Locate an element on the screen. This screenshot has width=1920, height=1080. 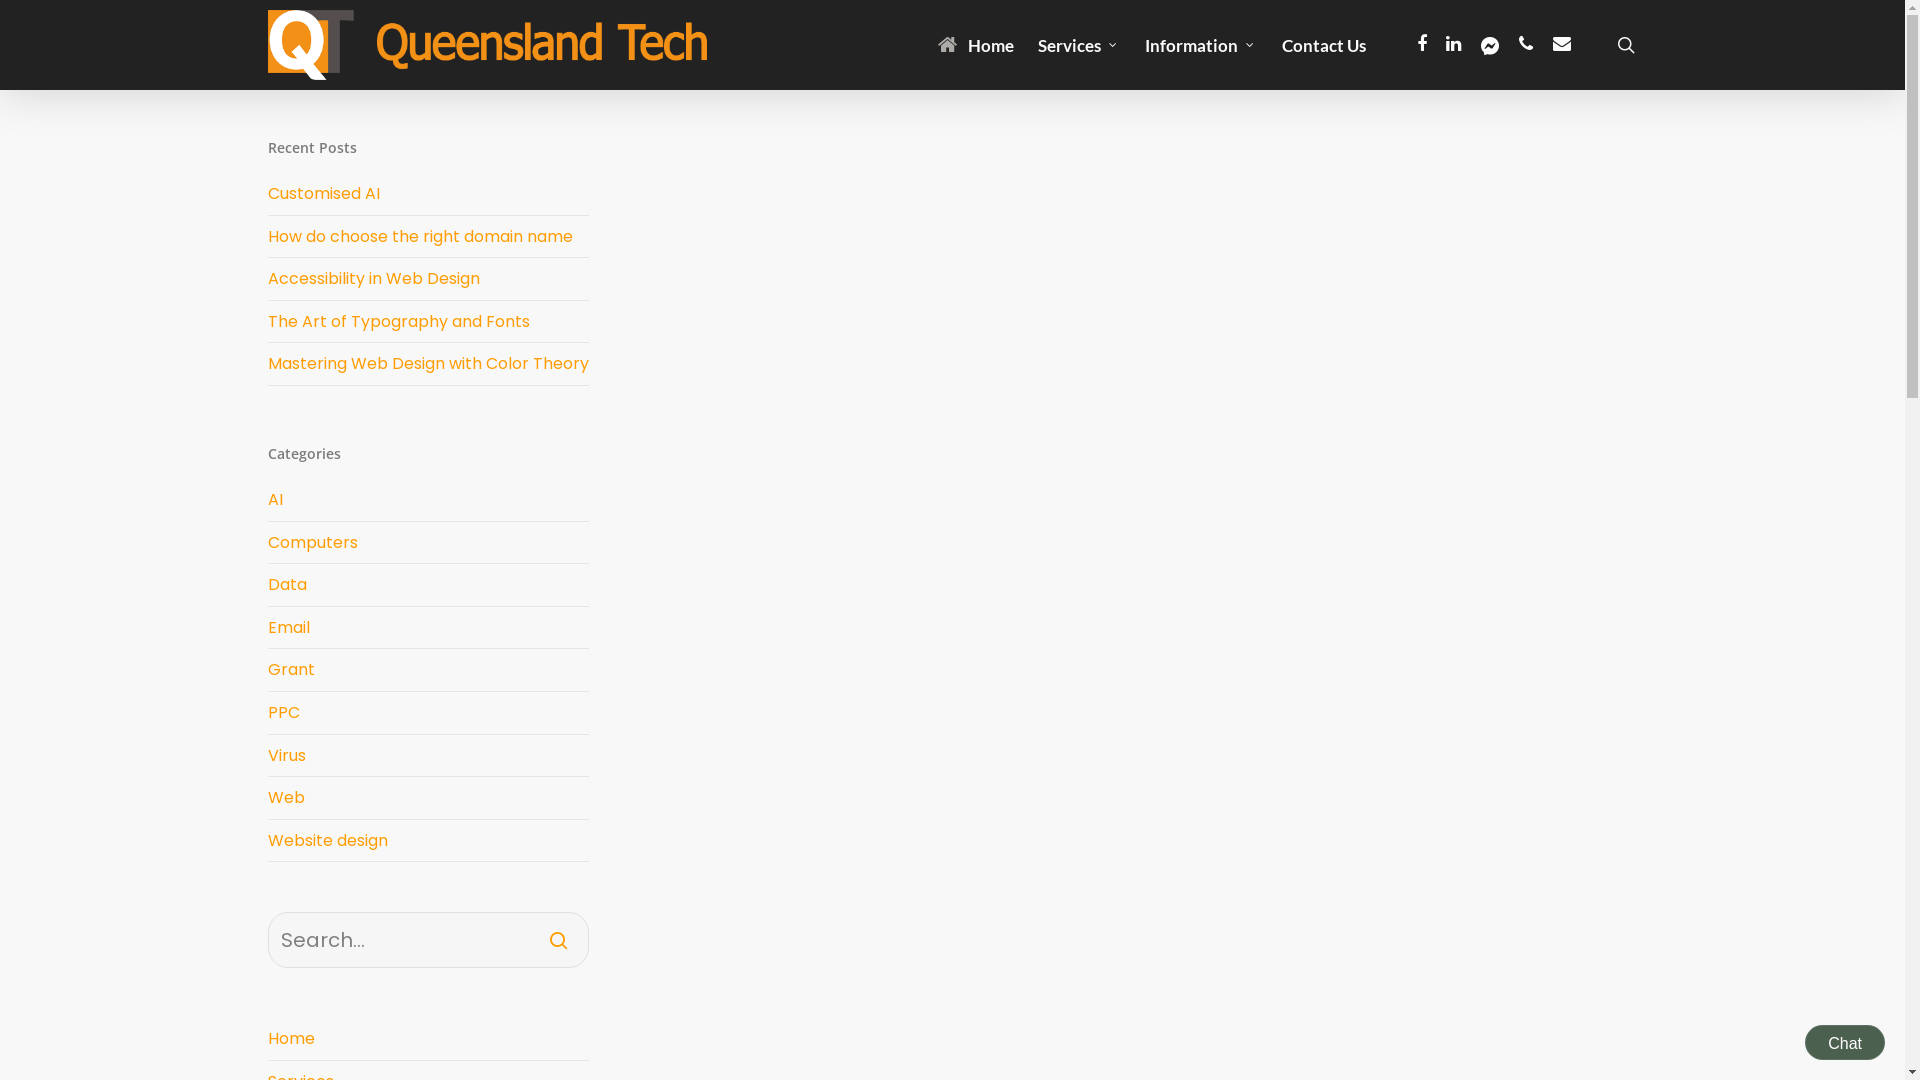
Data is located at coordinates (429, 586).